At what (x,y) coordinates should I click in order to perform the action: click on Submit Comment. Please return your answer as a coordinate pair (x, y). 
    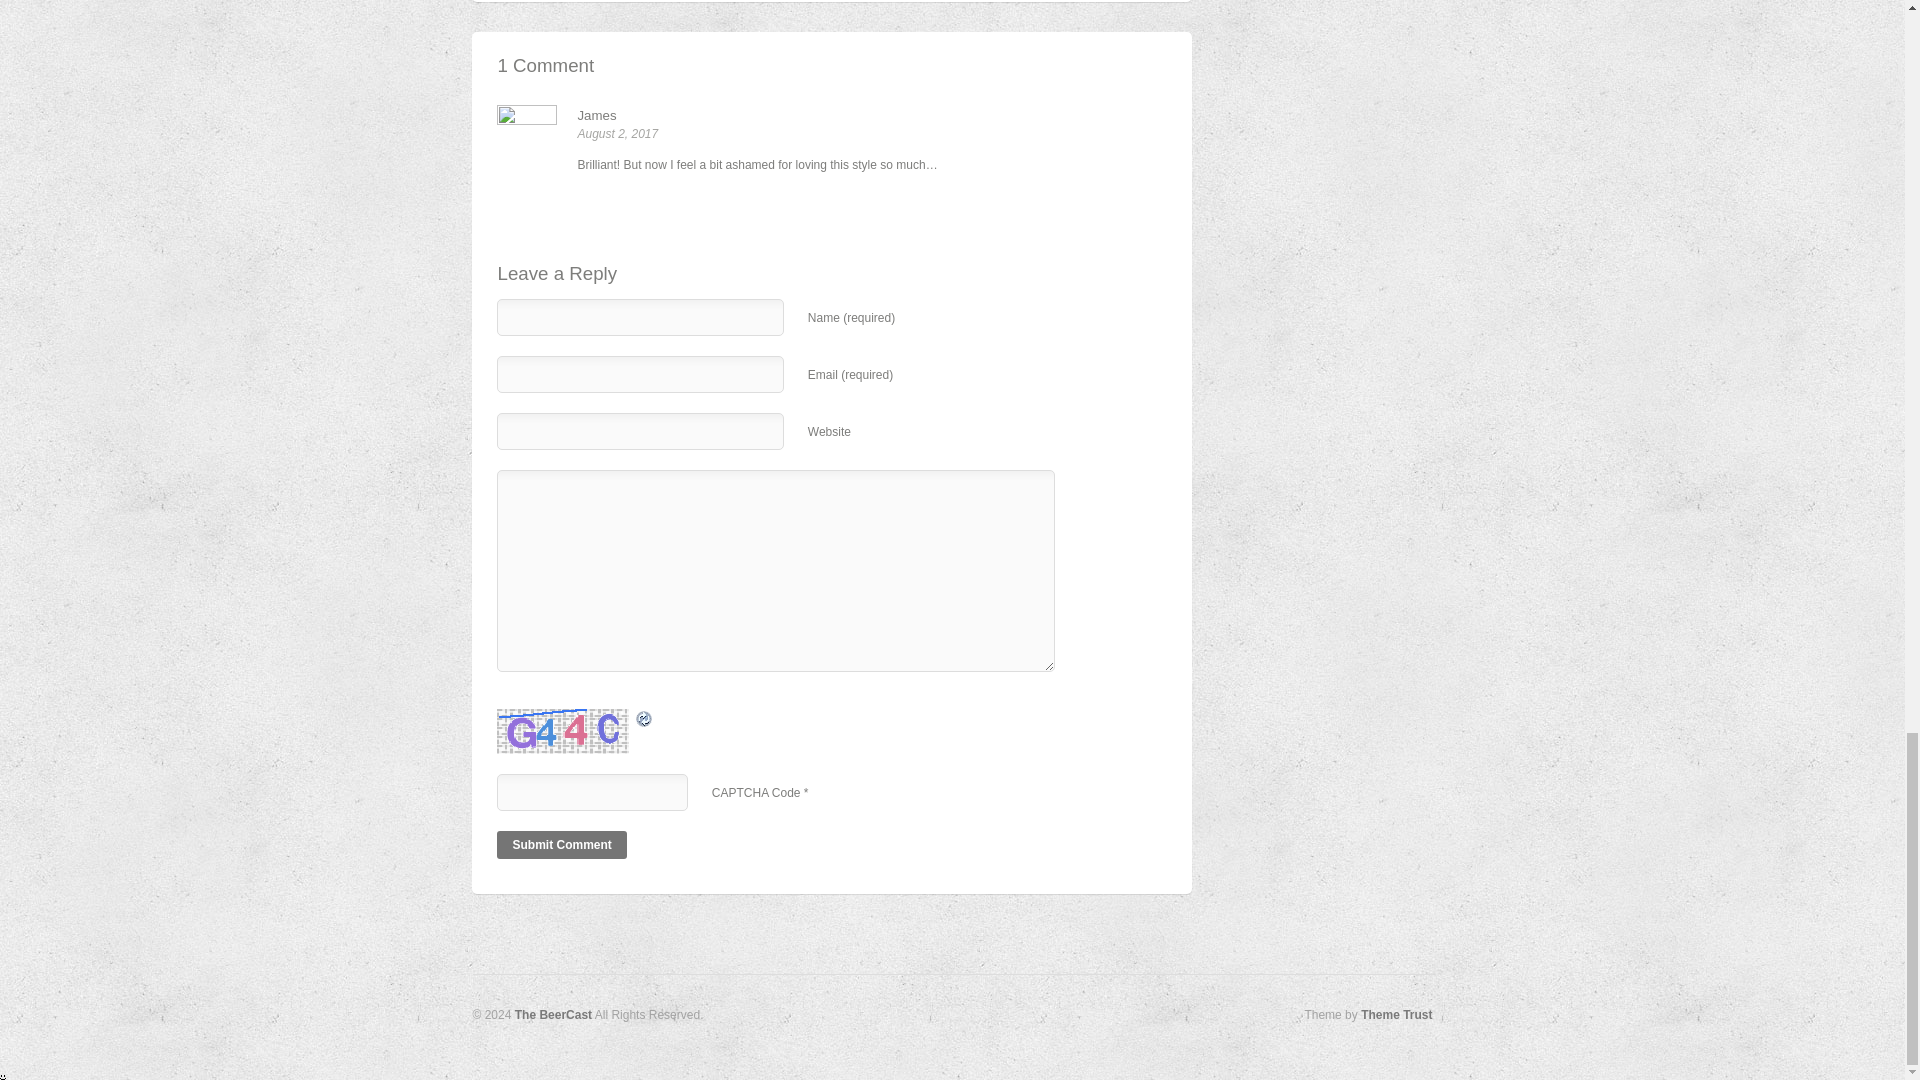
    Looking at the image, I should click on (561, 844).